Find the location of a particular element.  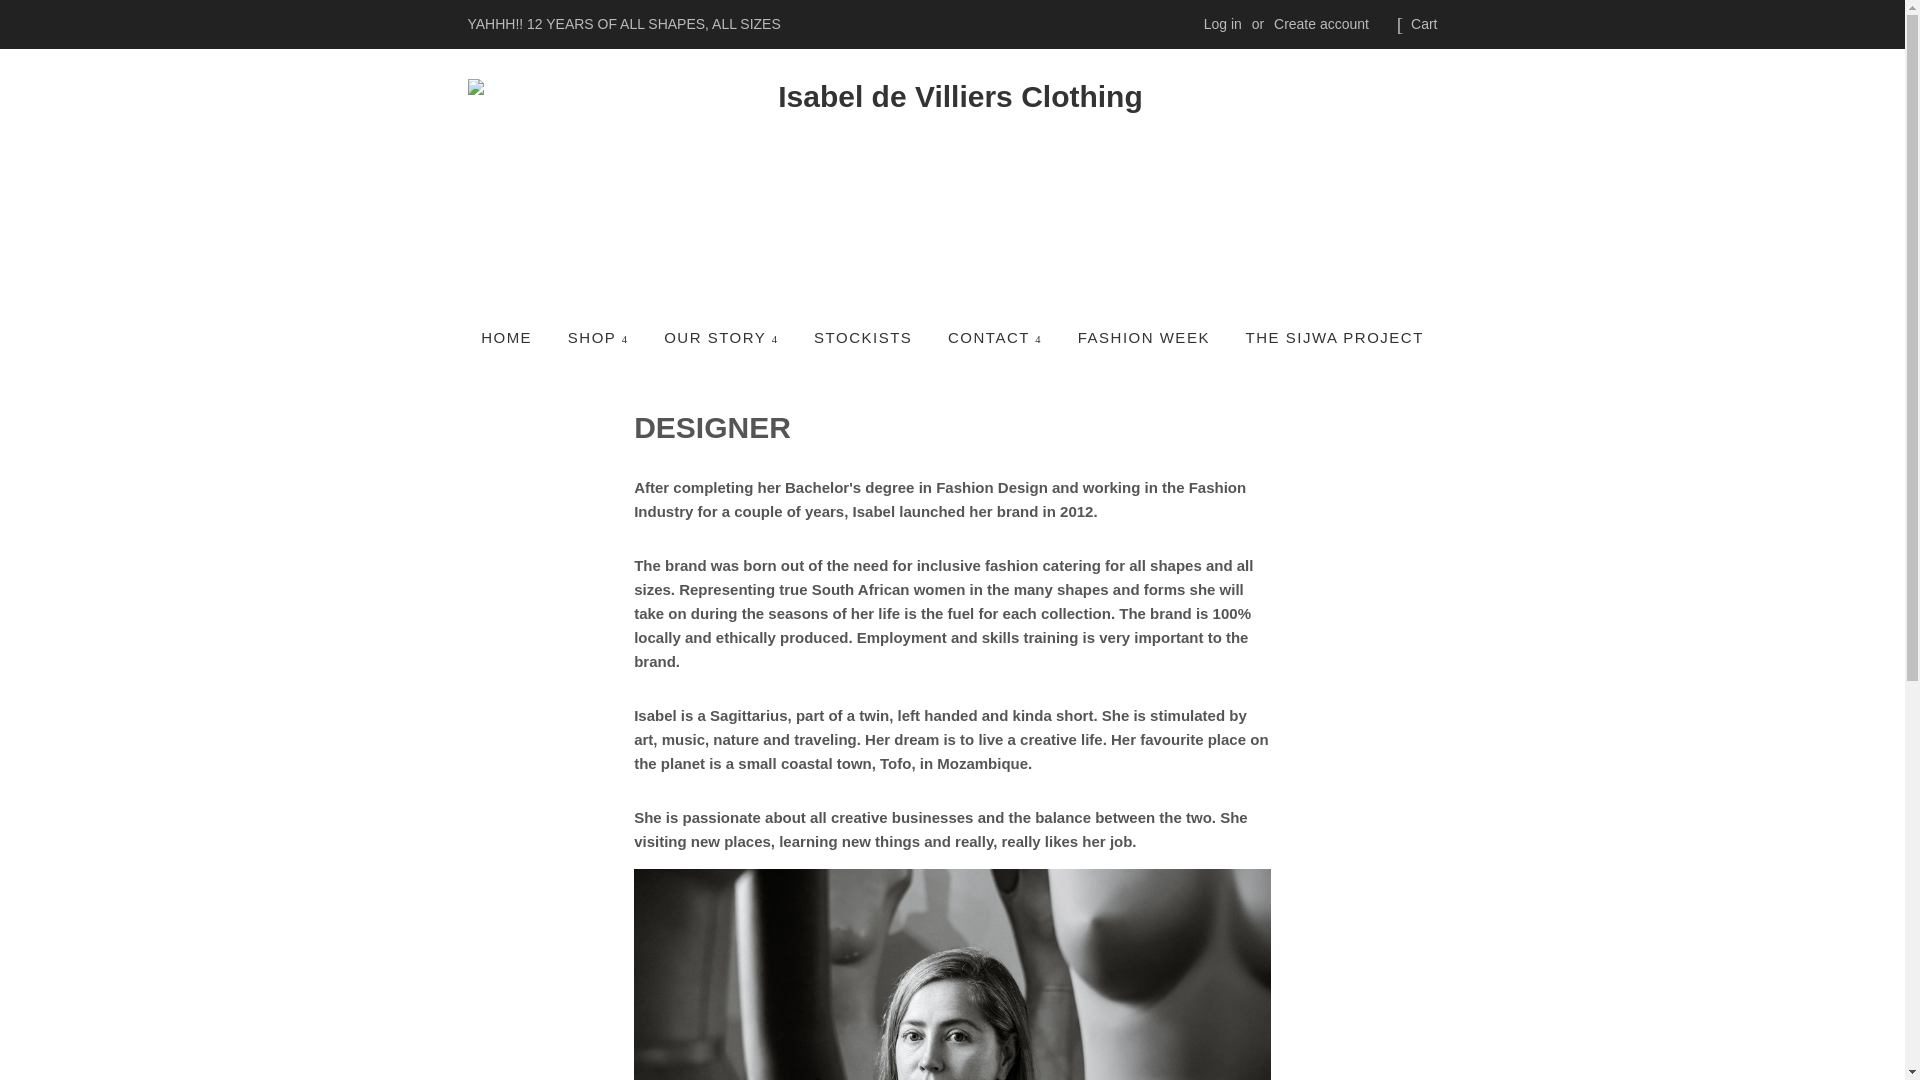

Log in is located at coordinates (1222, 24).